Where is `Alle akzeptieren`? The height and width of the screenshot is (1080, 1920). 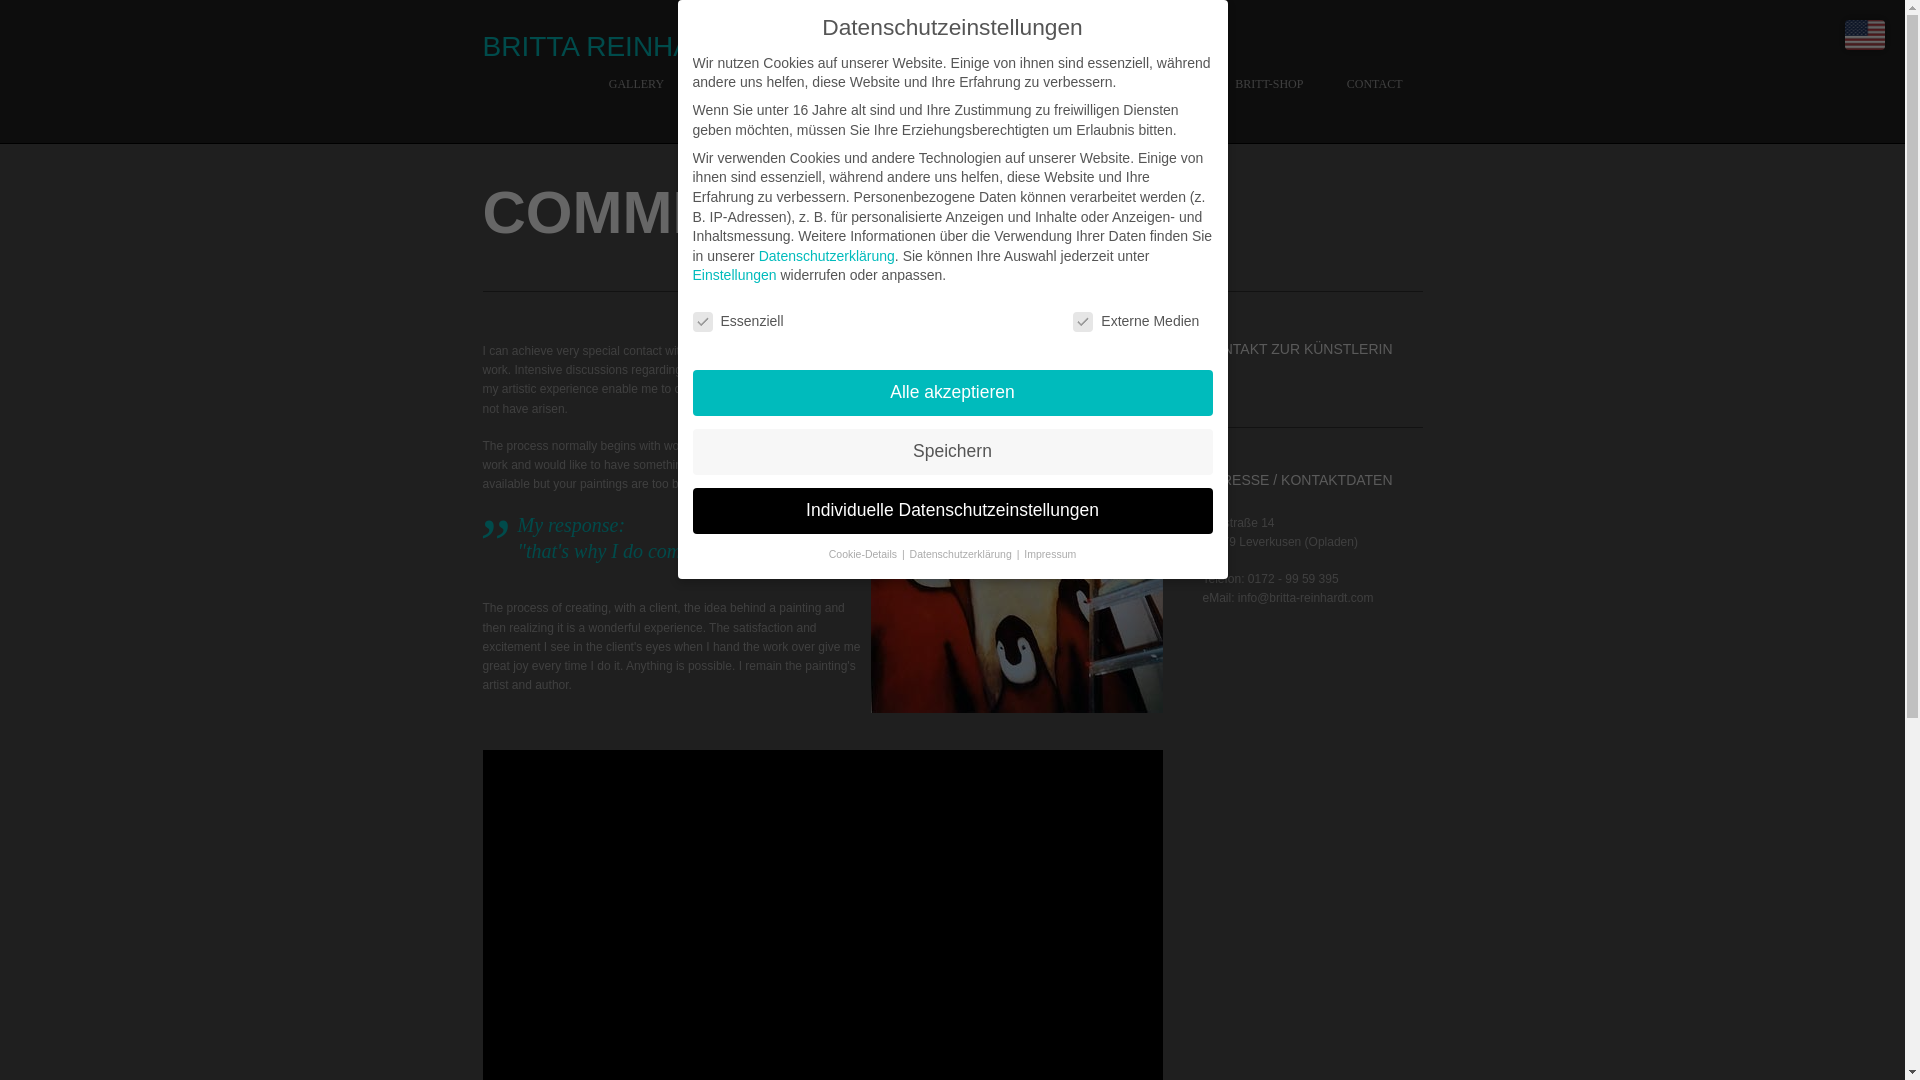 Alle akzeptieren is located at coordinates (951, 390).